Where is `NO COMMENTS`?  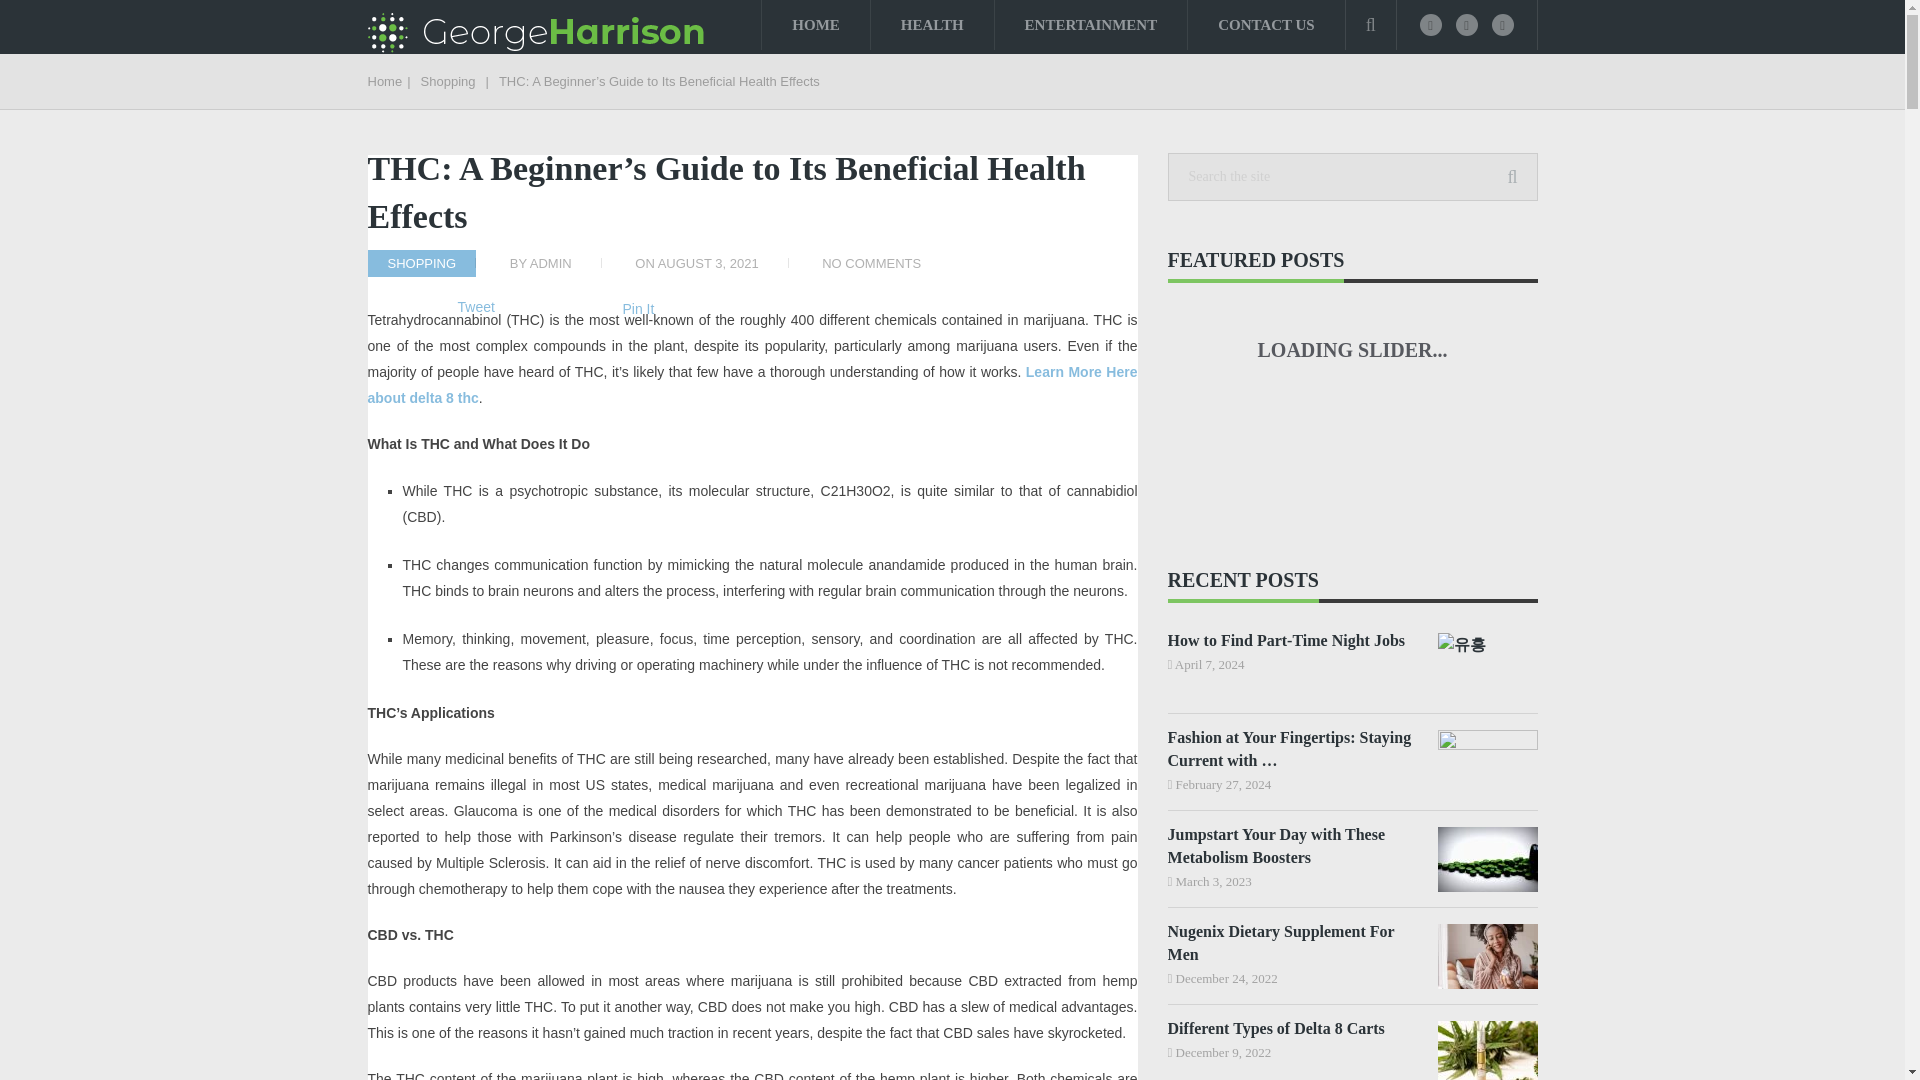
NO COMMENTS is located at coordinates (871, 263).